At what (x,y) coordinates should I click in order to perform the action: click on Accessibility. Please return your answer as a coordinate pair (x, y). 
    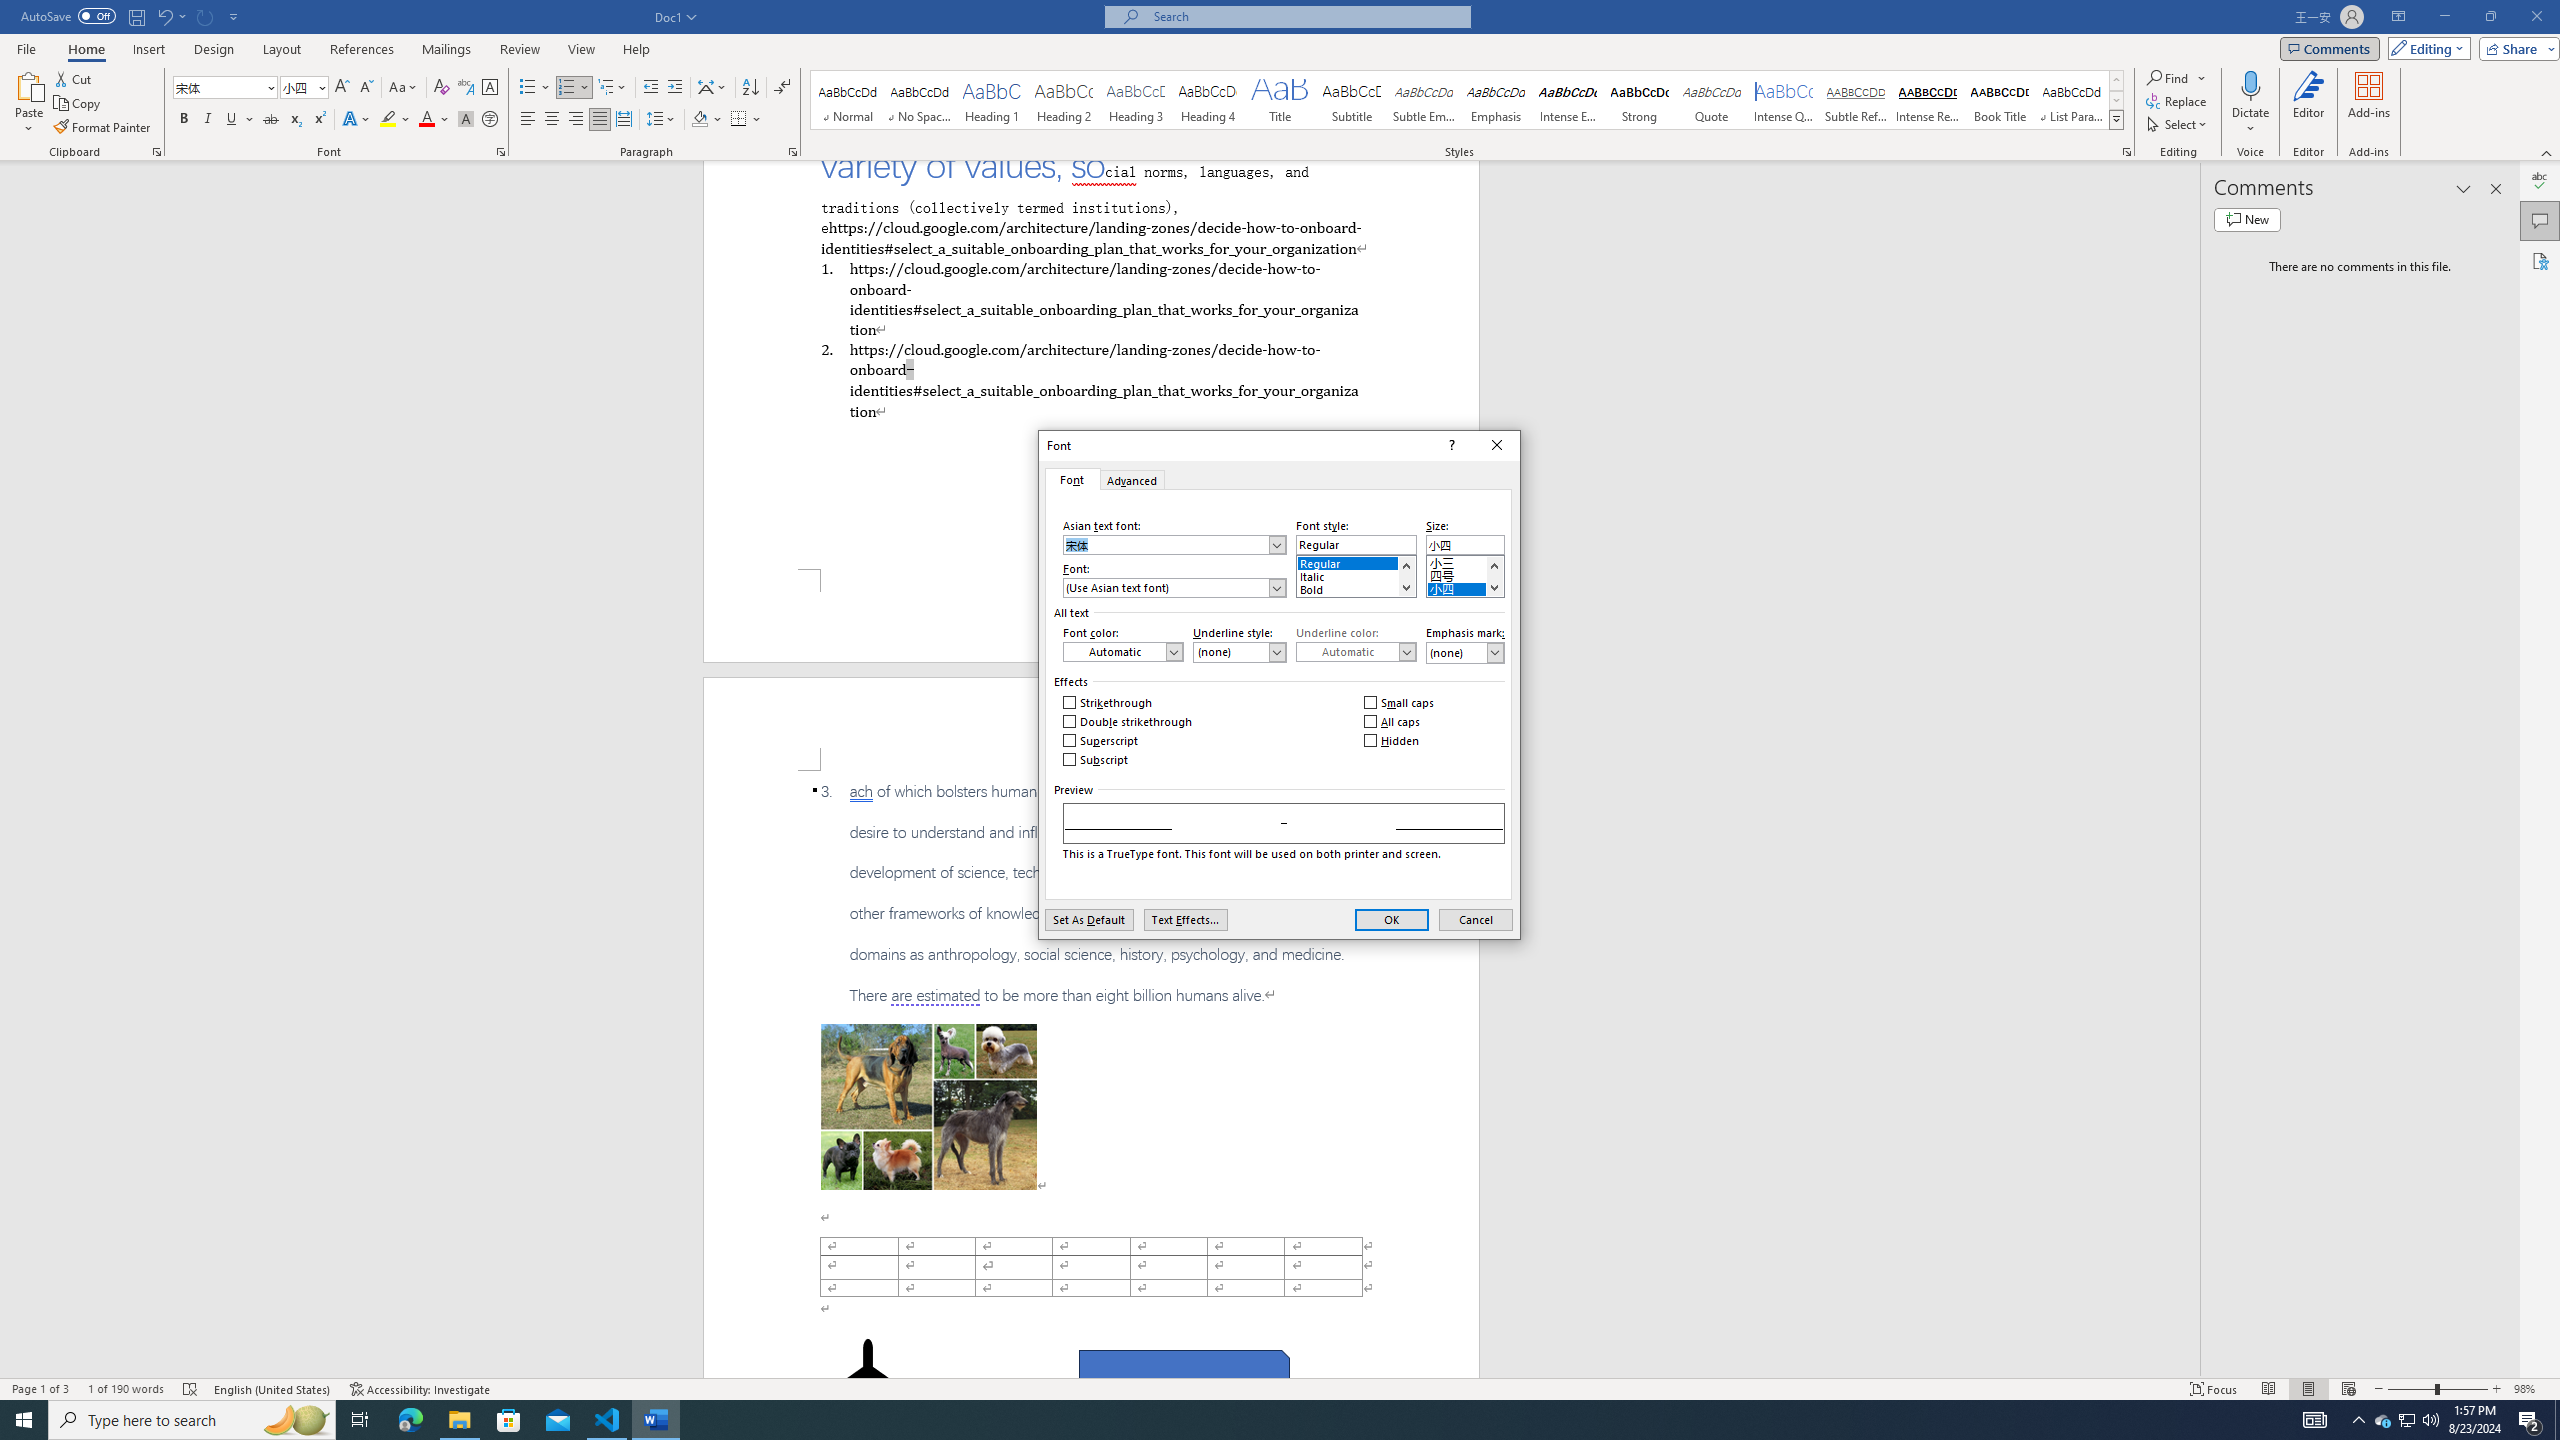
    Looking at the image, I should click on (2540, 260).